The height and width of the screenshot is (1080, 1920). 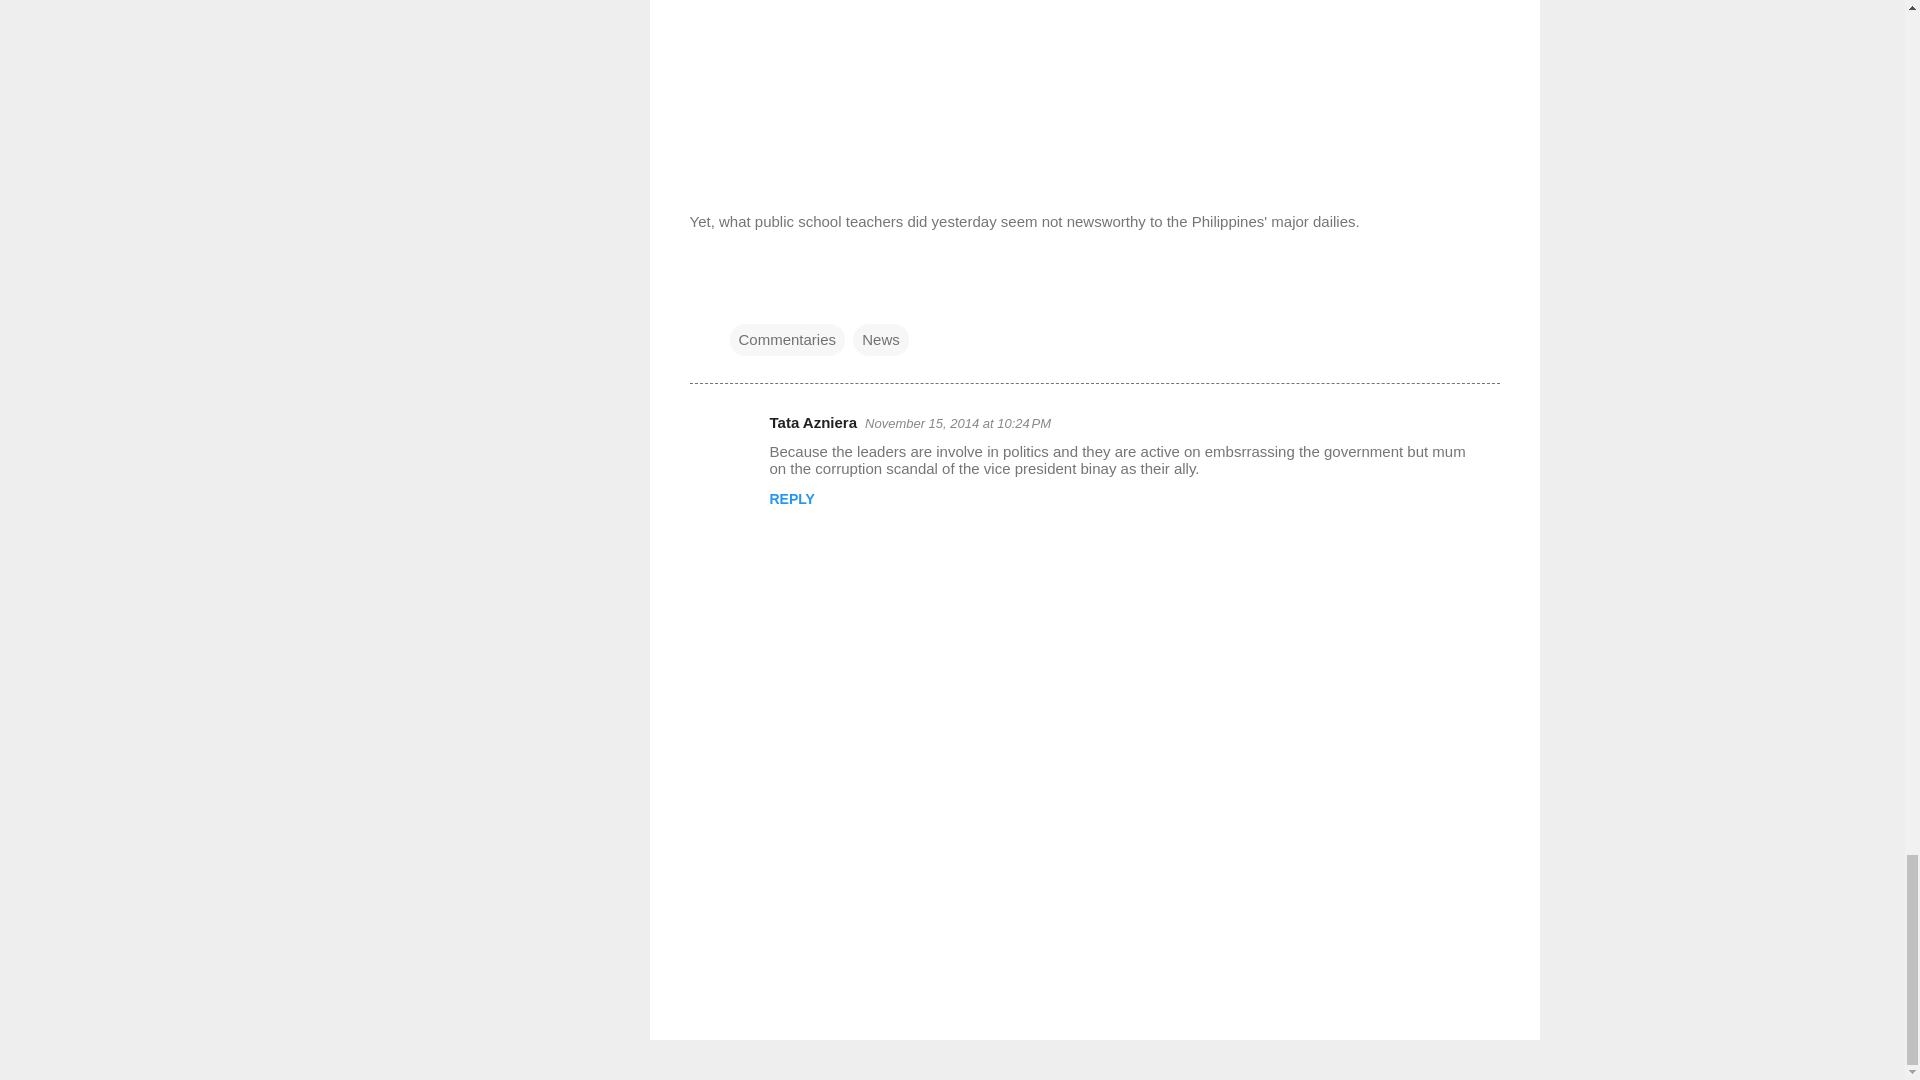 I want to click on News, so click(x=880, y=340).